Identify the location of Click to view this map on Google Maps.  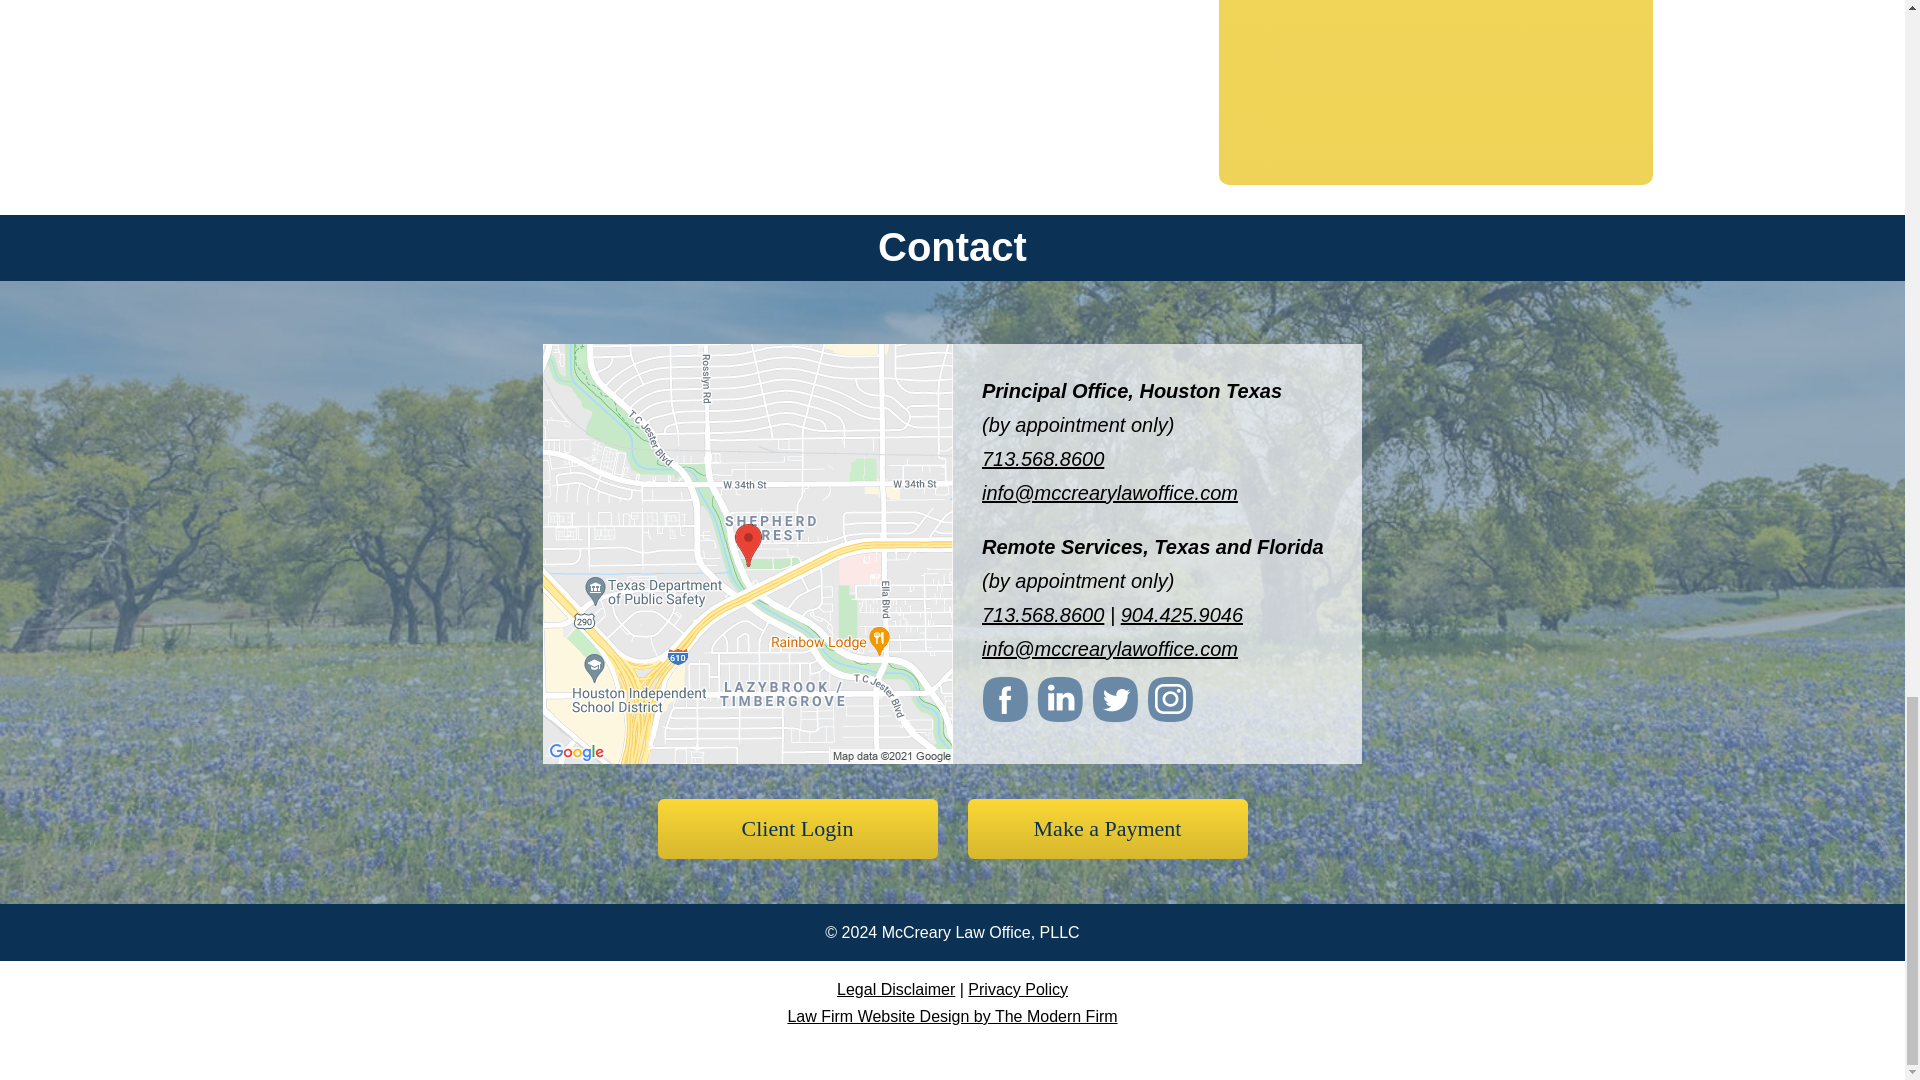
(748, 754).